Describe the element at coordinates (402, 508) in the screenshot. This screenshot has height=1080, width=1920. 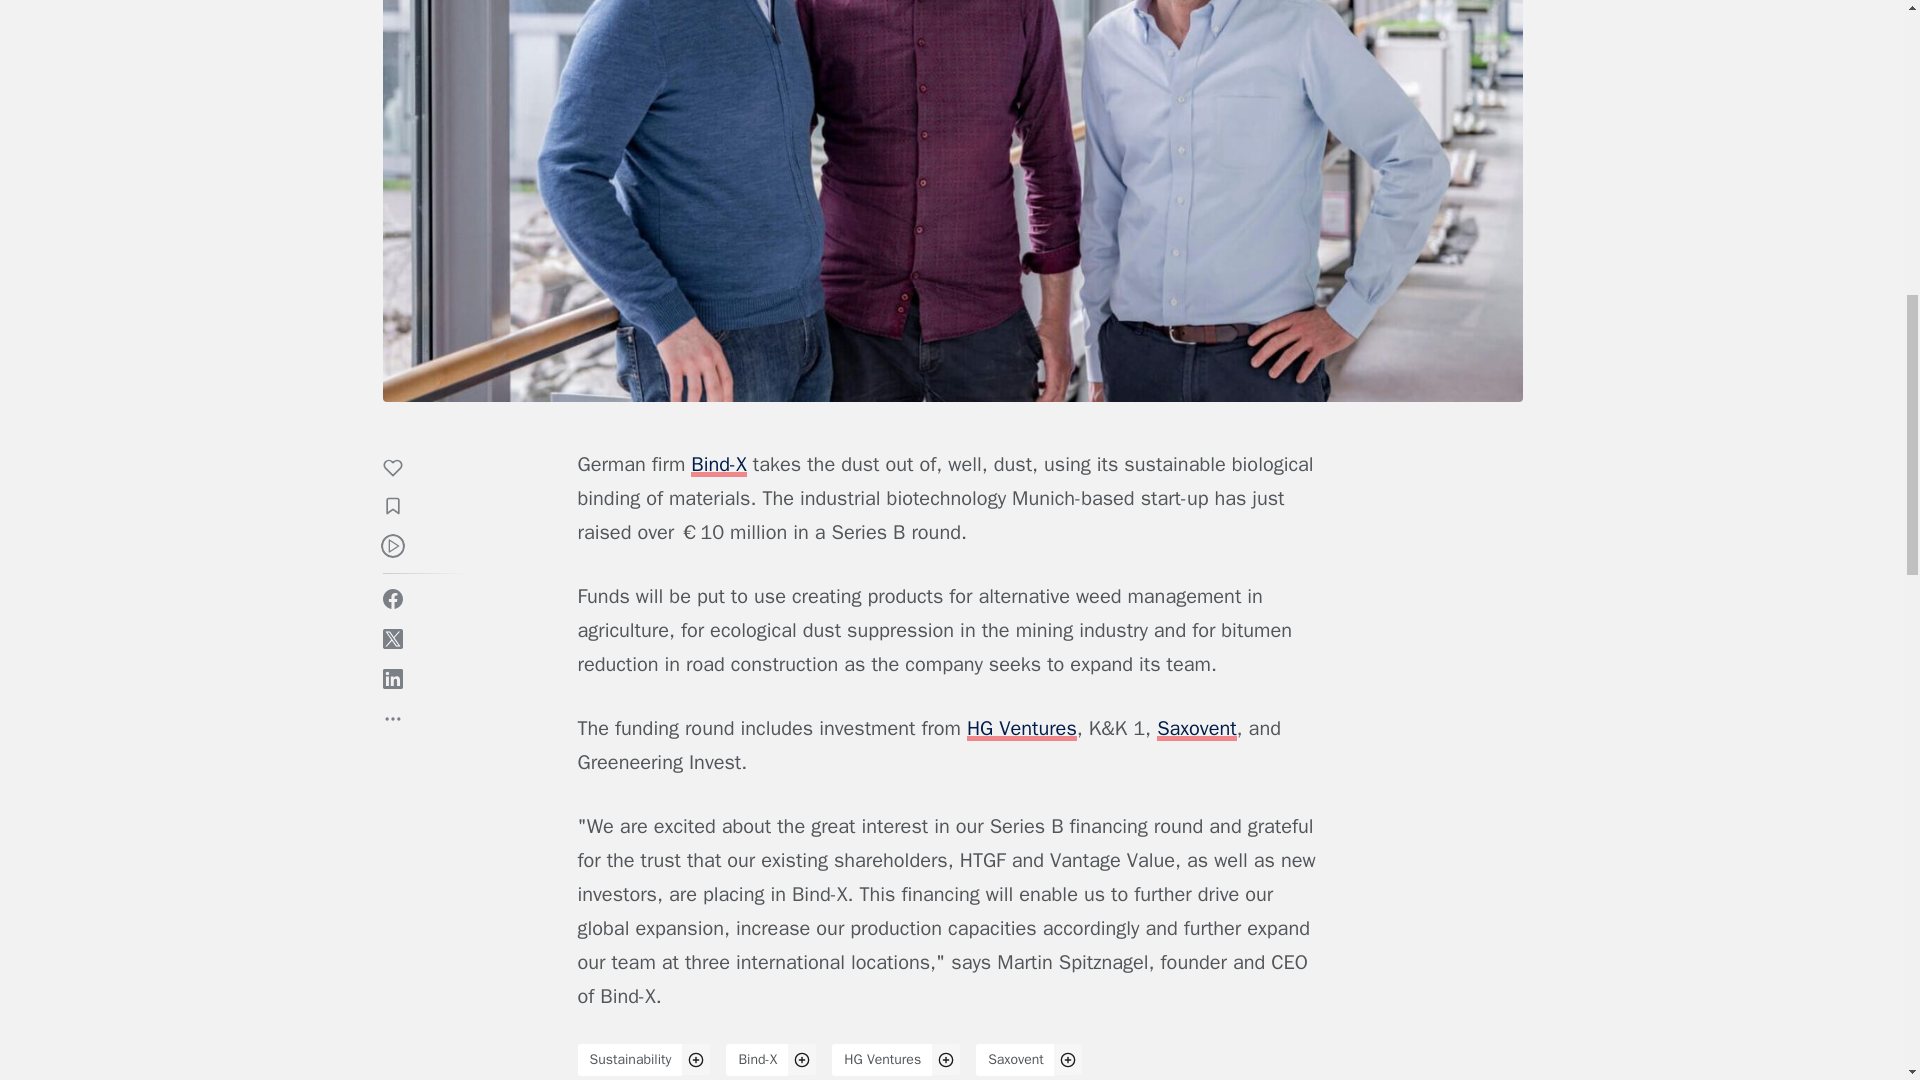
I see `Add to collection` at that location.